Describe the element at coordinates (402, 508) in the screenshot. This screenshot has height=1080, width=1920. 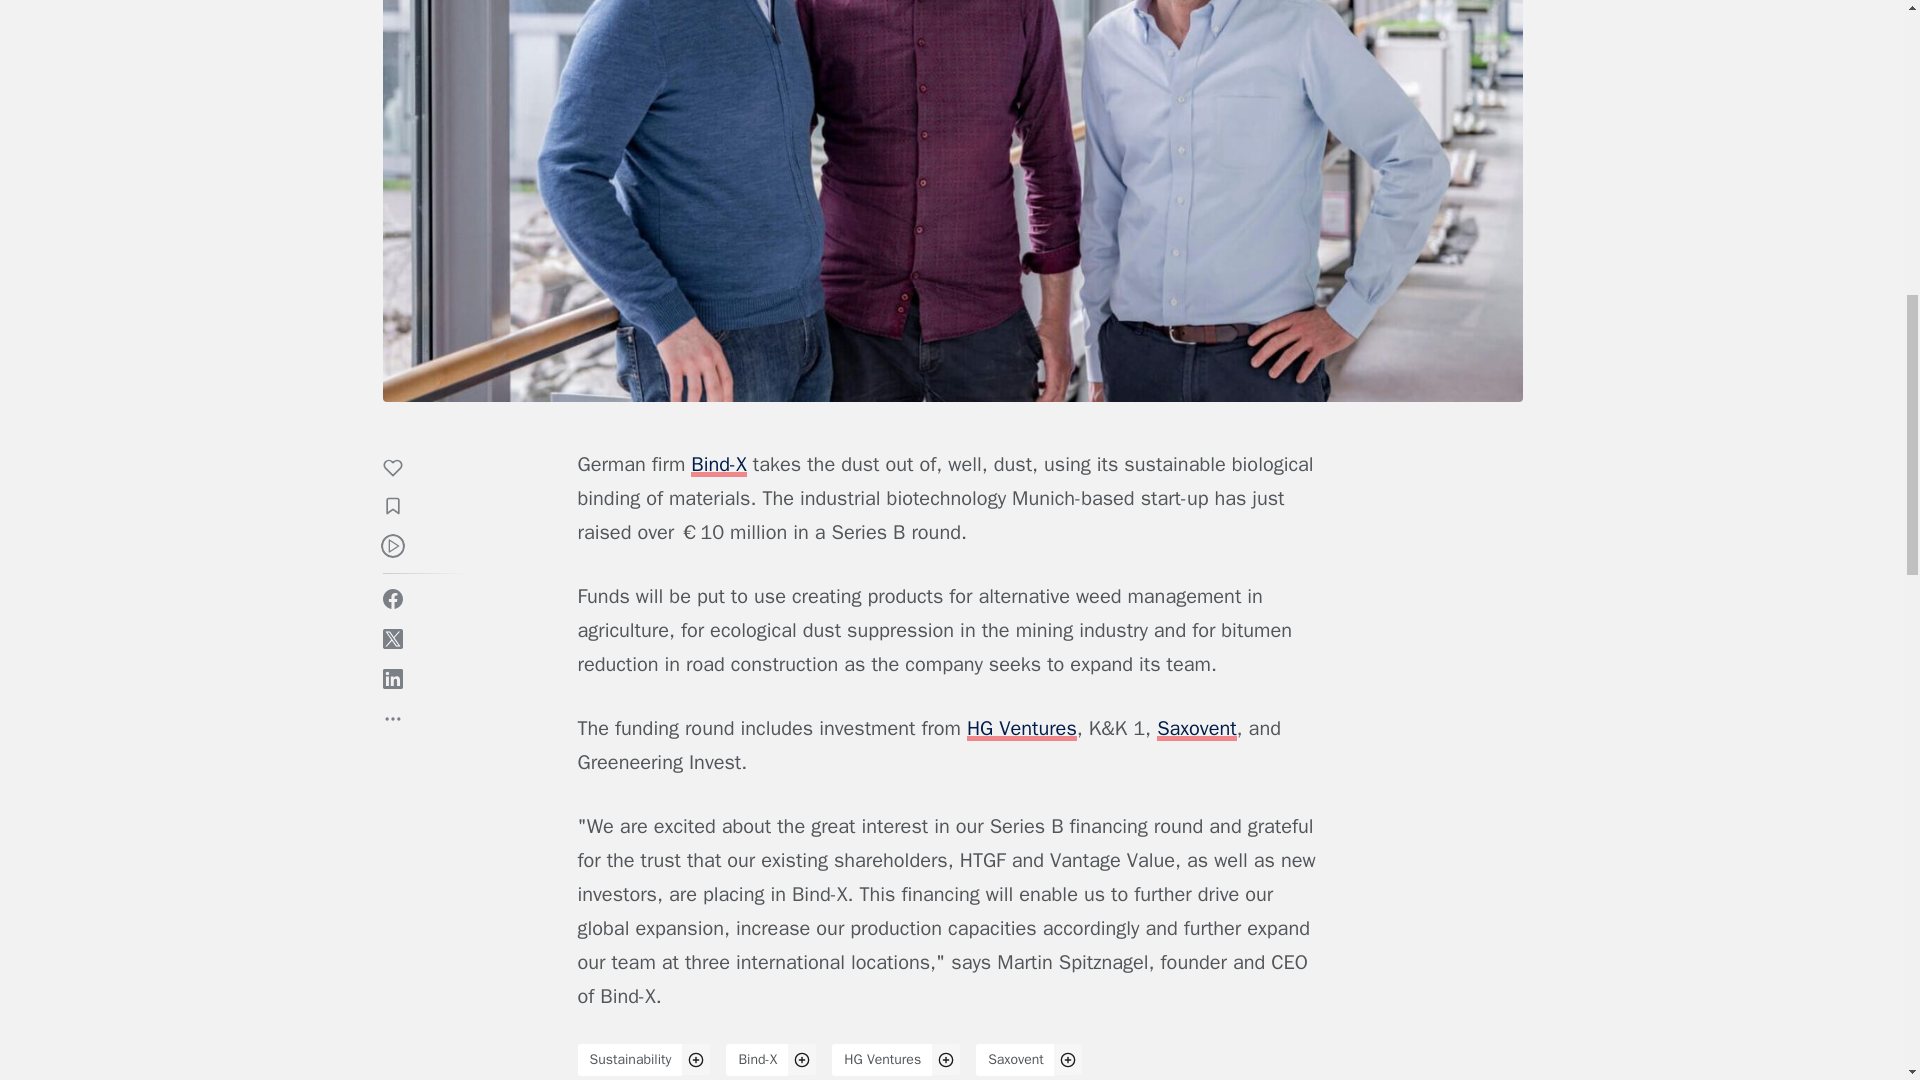
I see `Add to collection` at that location.